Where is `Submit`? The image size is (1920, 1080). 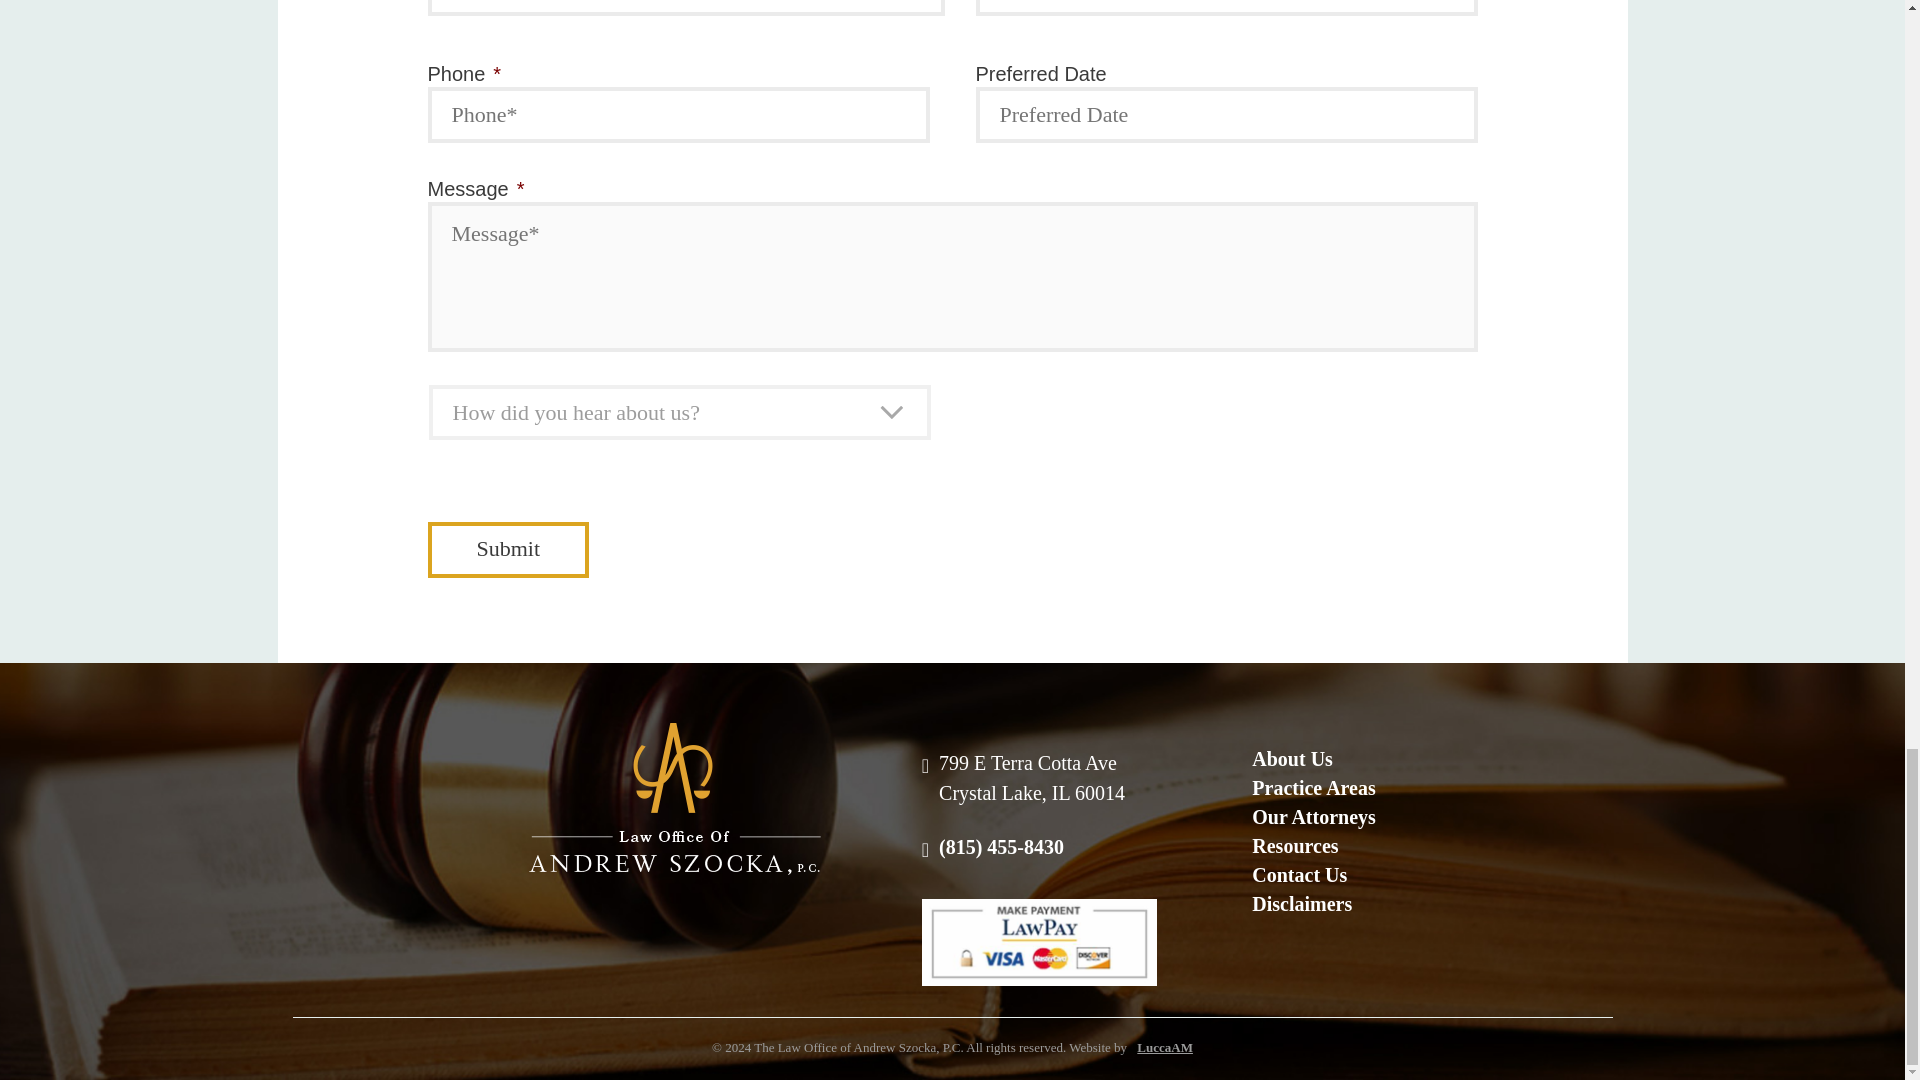 Submit is located at coordinates (508, 549).